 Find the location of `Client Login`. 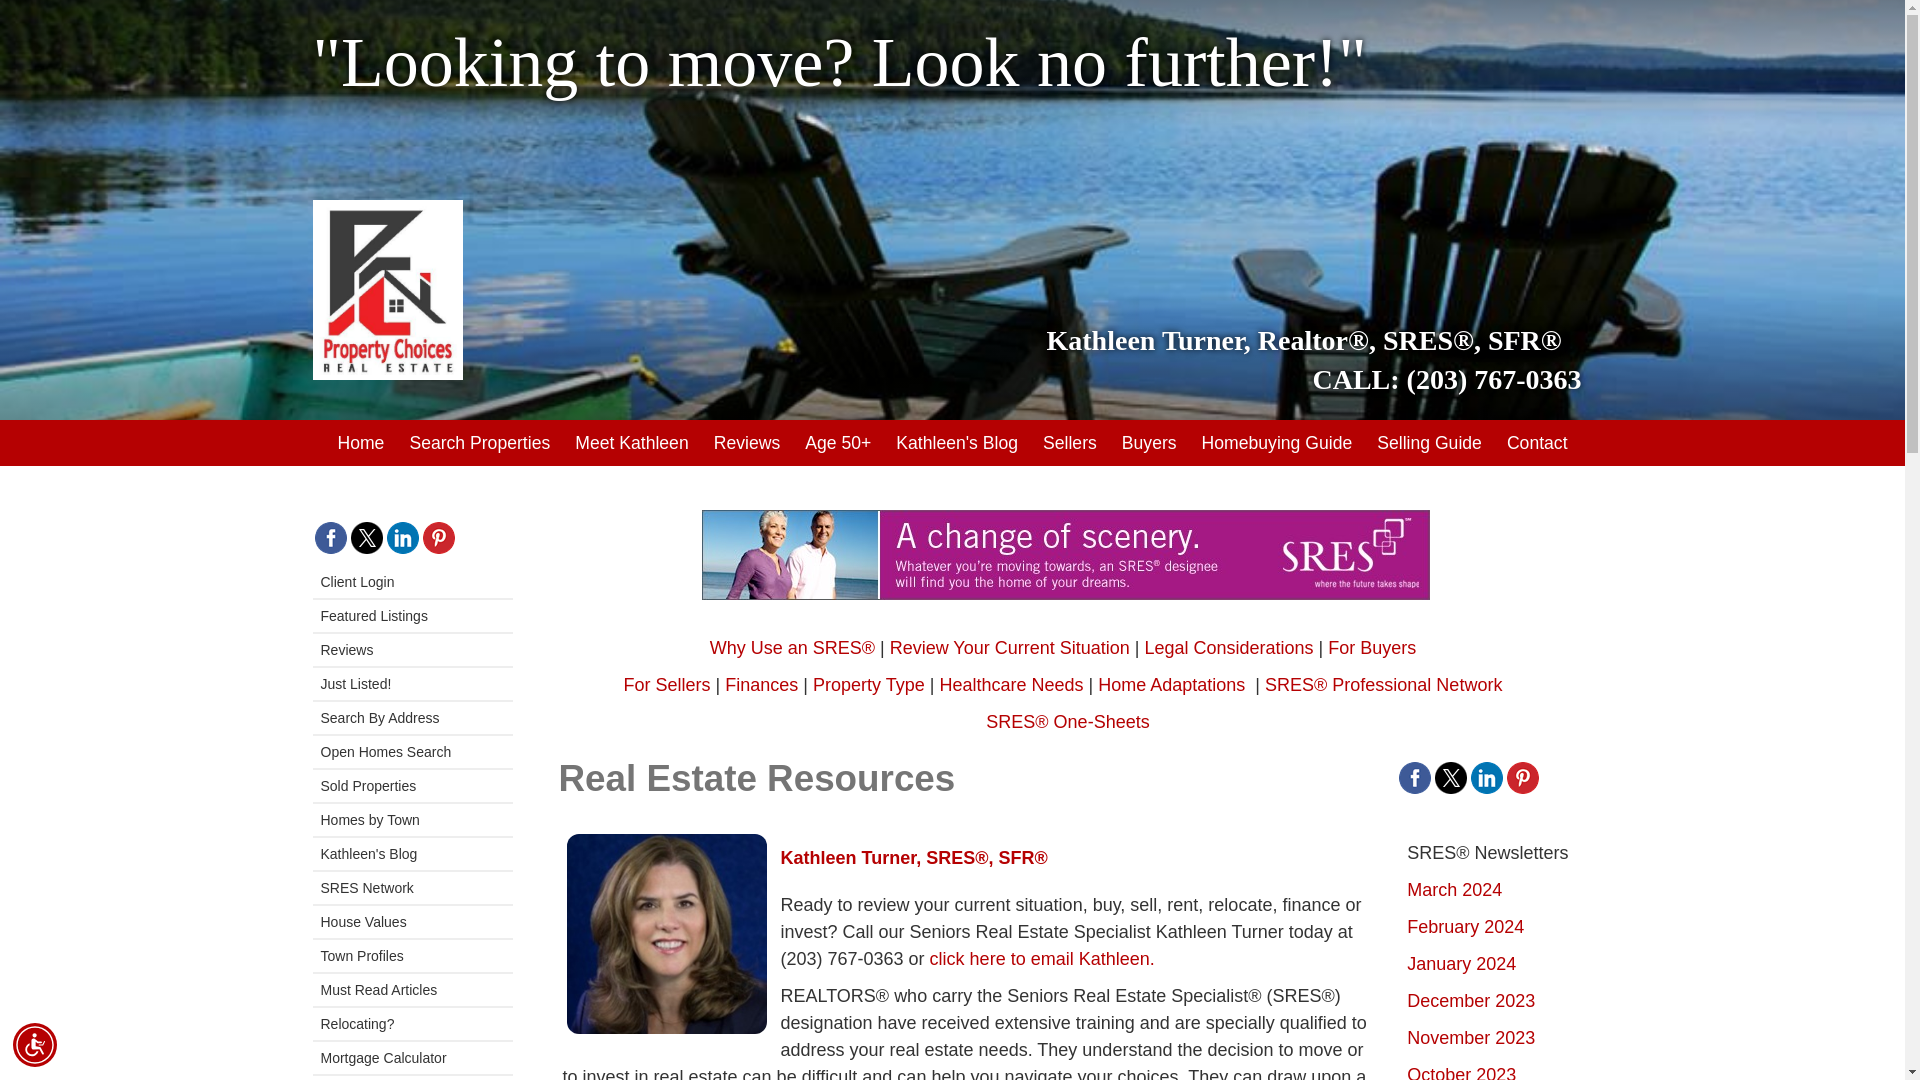

Client Login is located at coordinates (412, 582).